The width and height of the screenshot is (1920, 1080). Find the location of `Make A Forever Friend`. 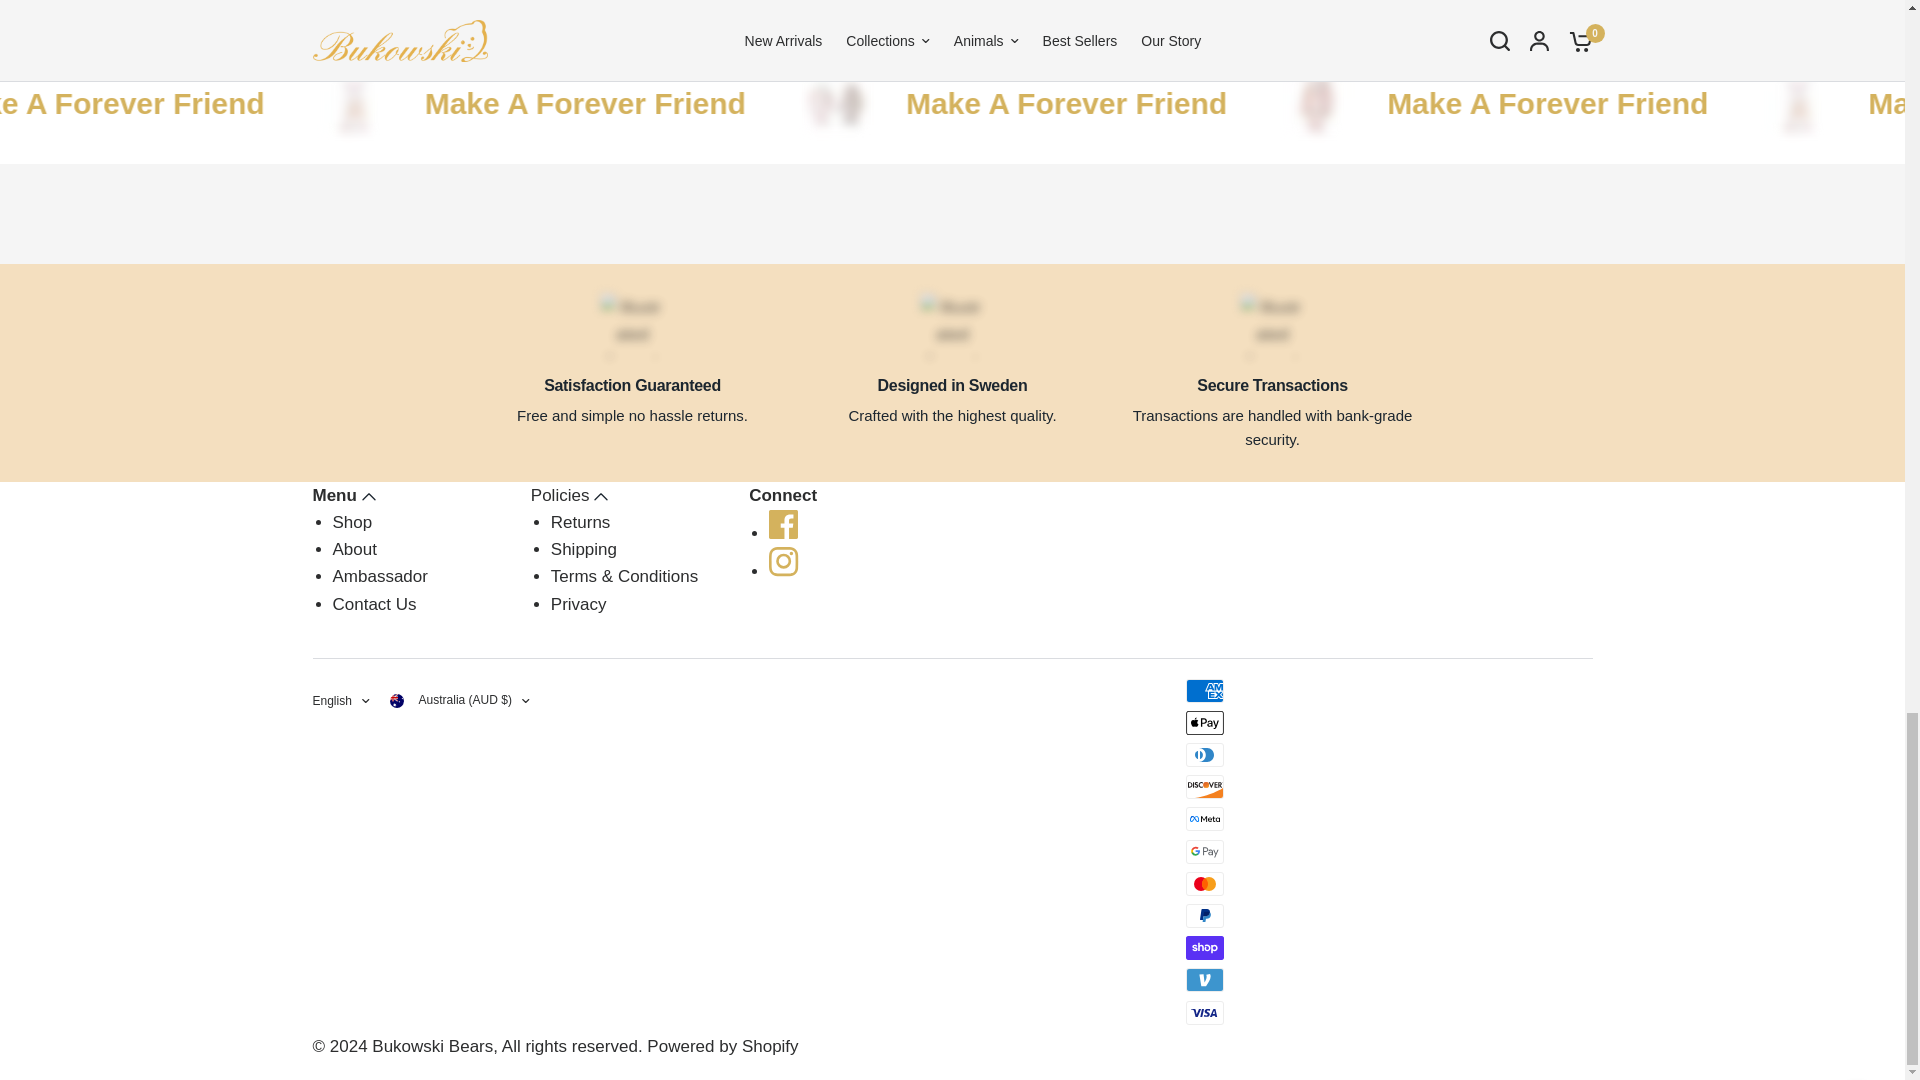

Make A Forever Friend is located at coordinates (457, 104).